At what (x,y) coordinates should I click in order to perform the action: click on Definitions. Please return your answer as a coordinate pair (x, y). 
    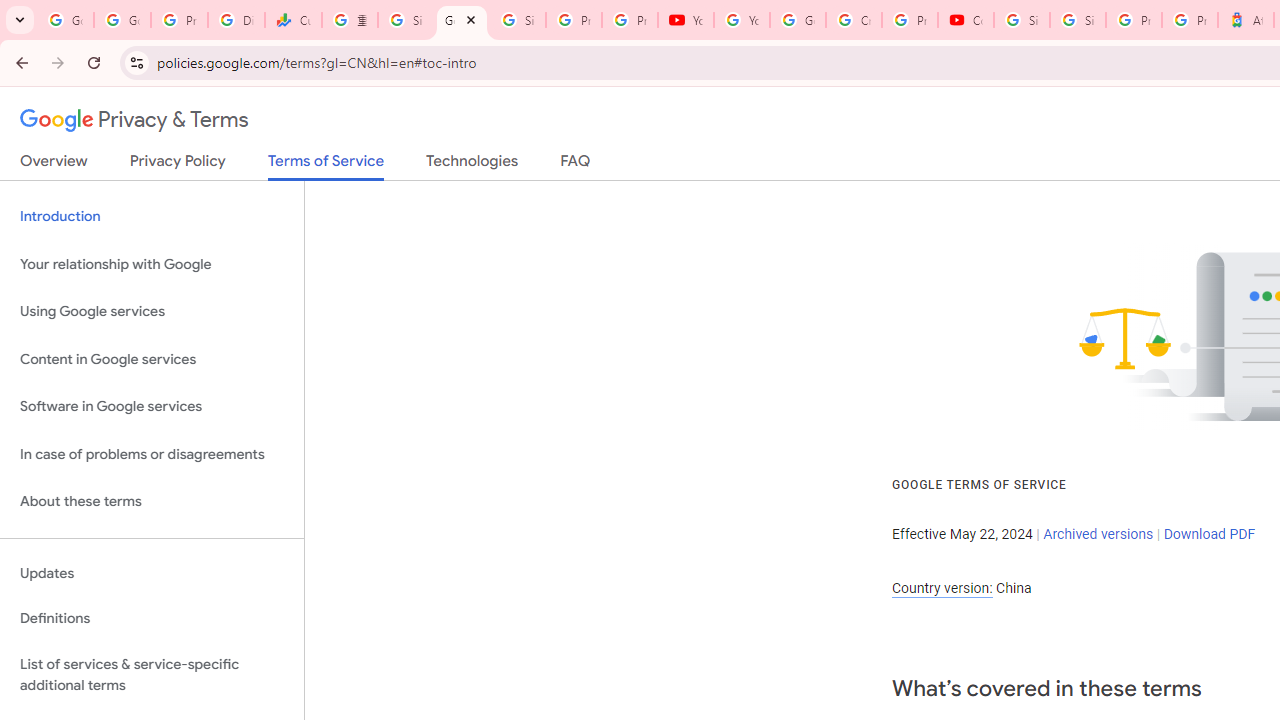
    Looking at the image, I should click on (152, 619).